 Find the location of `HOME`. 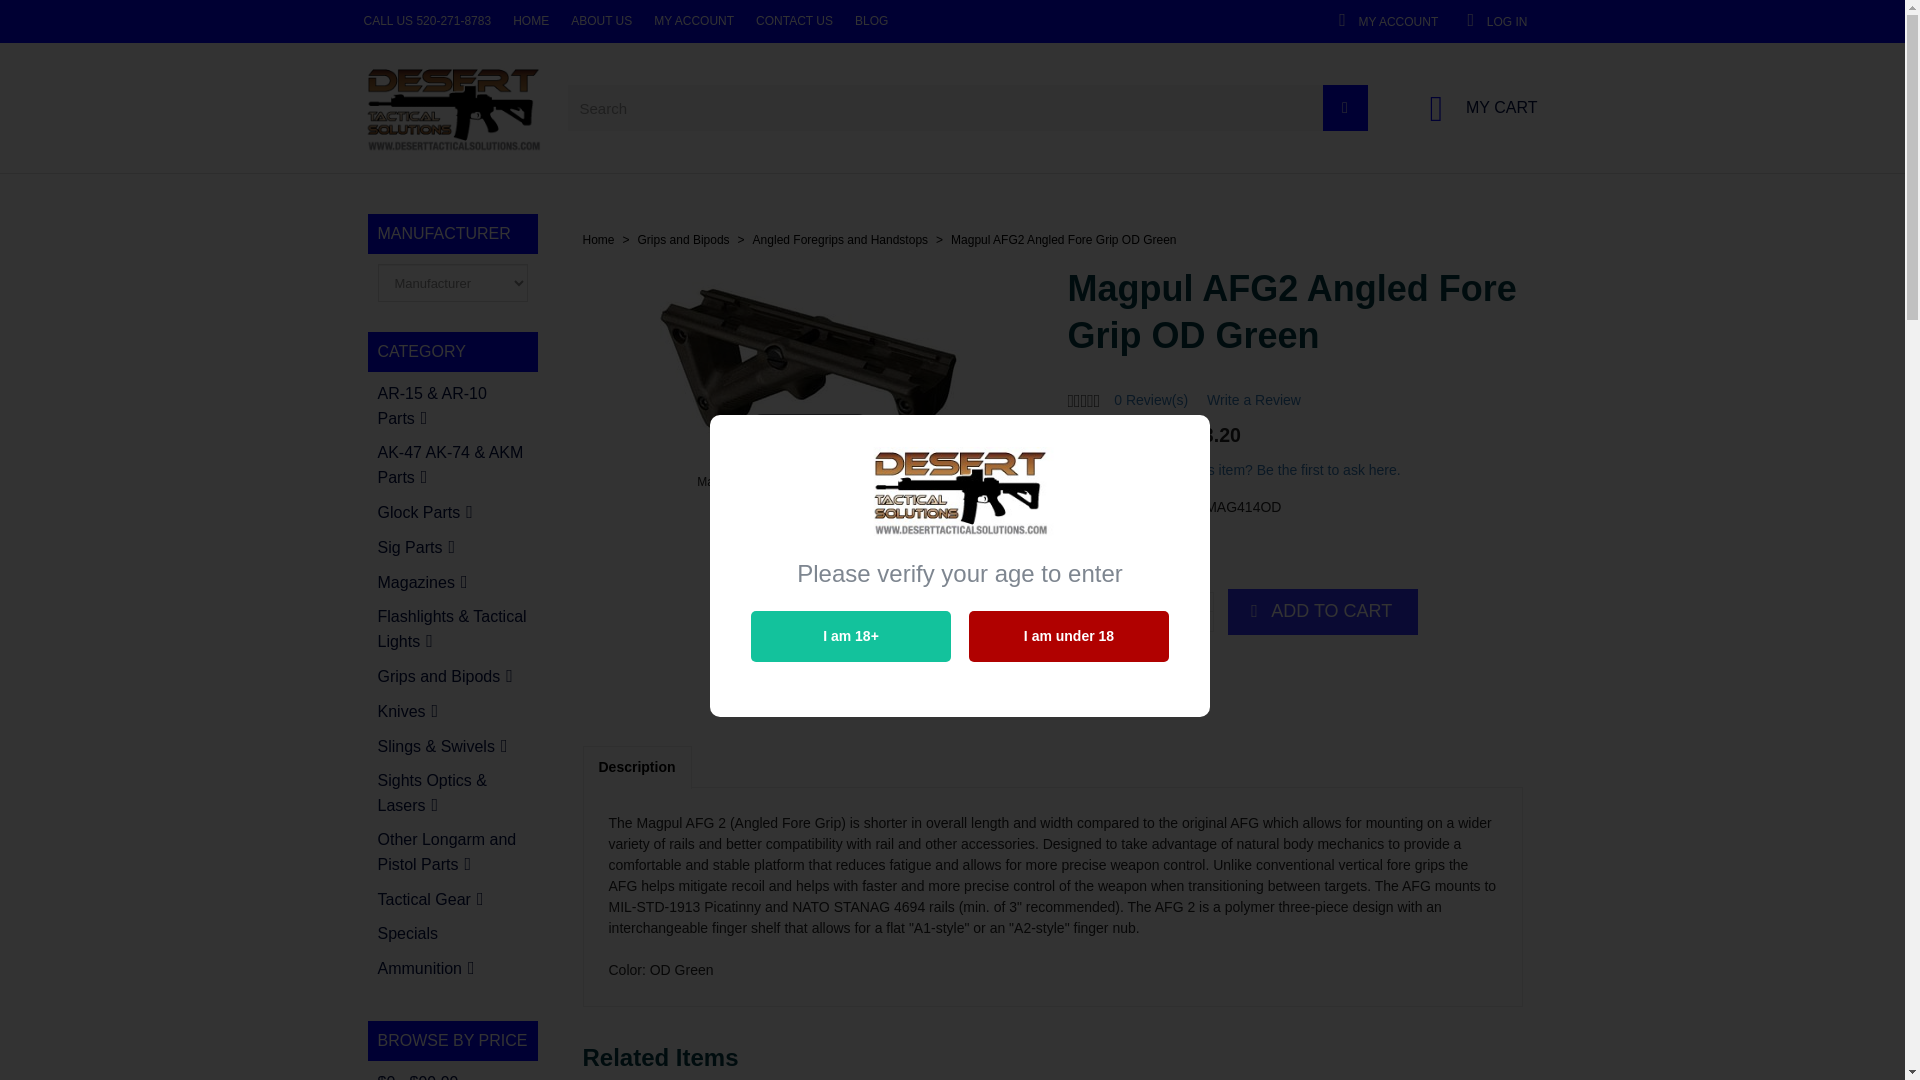

HOME is located at coordinates (808, 482).